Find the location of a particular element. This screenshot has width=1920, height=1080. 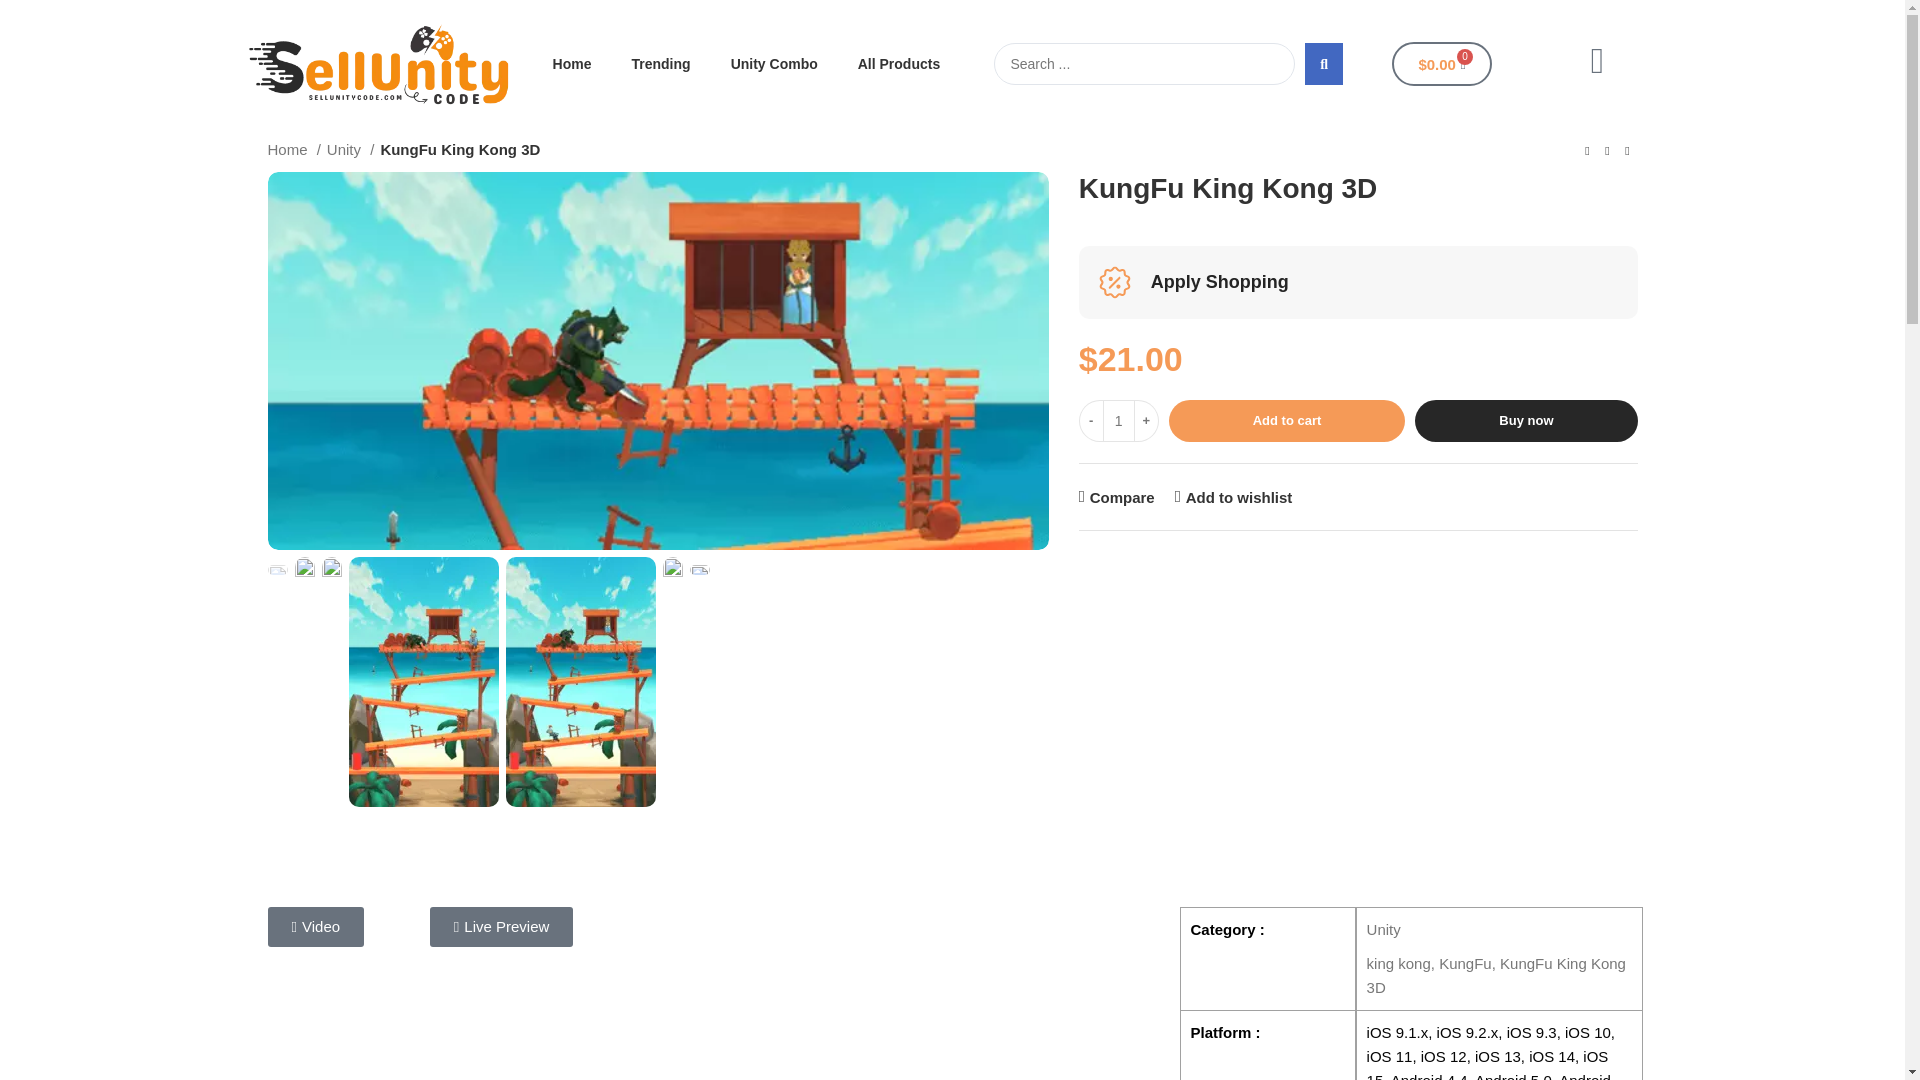

Home is located at coordinates (572, 64).